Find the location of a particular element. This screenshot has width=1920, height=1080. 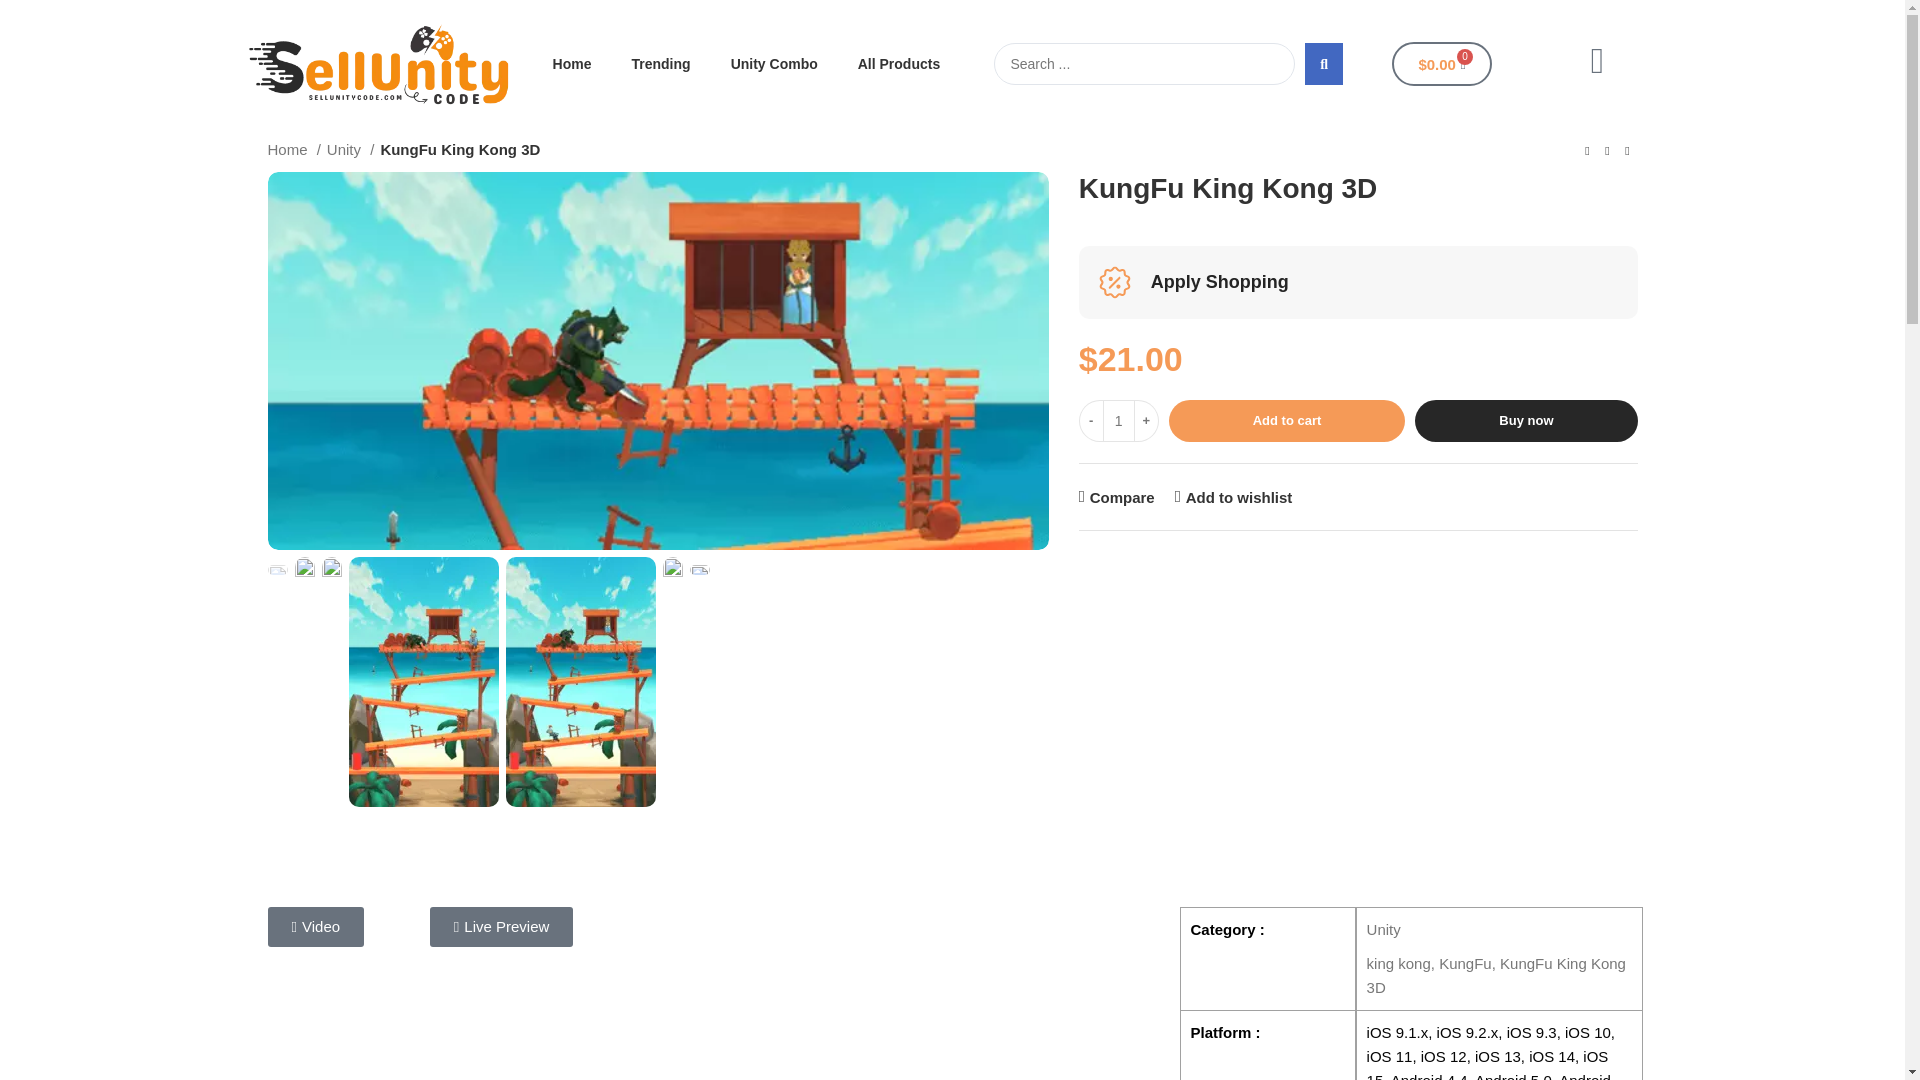

Home is located at coordinates (572, 64).